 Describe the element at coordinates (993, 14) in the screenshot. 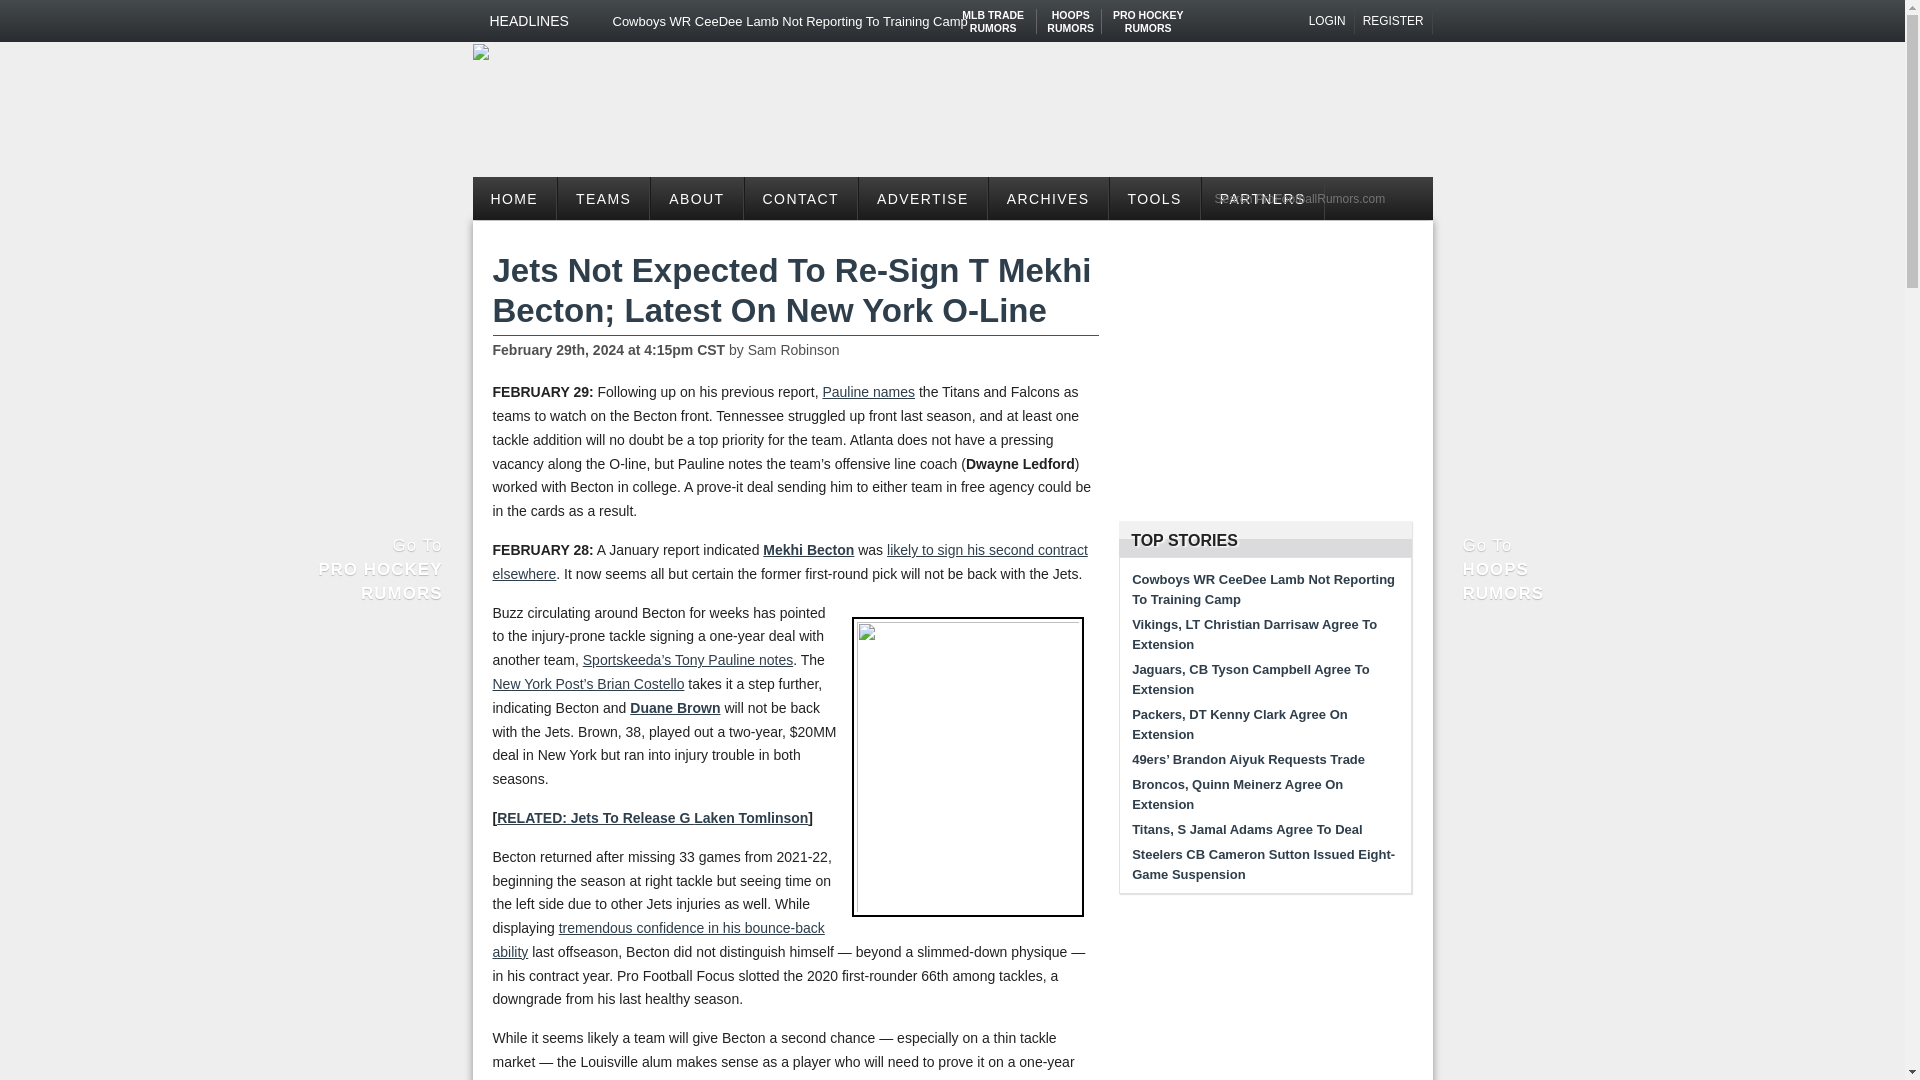

I see `TEAMS` at that location.